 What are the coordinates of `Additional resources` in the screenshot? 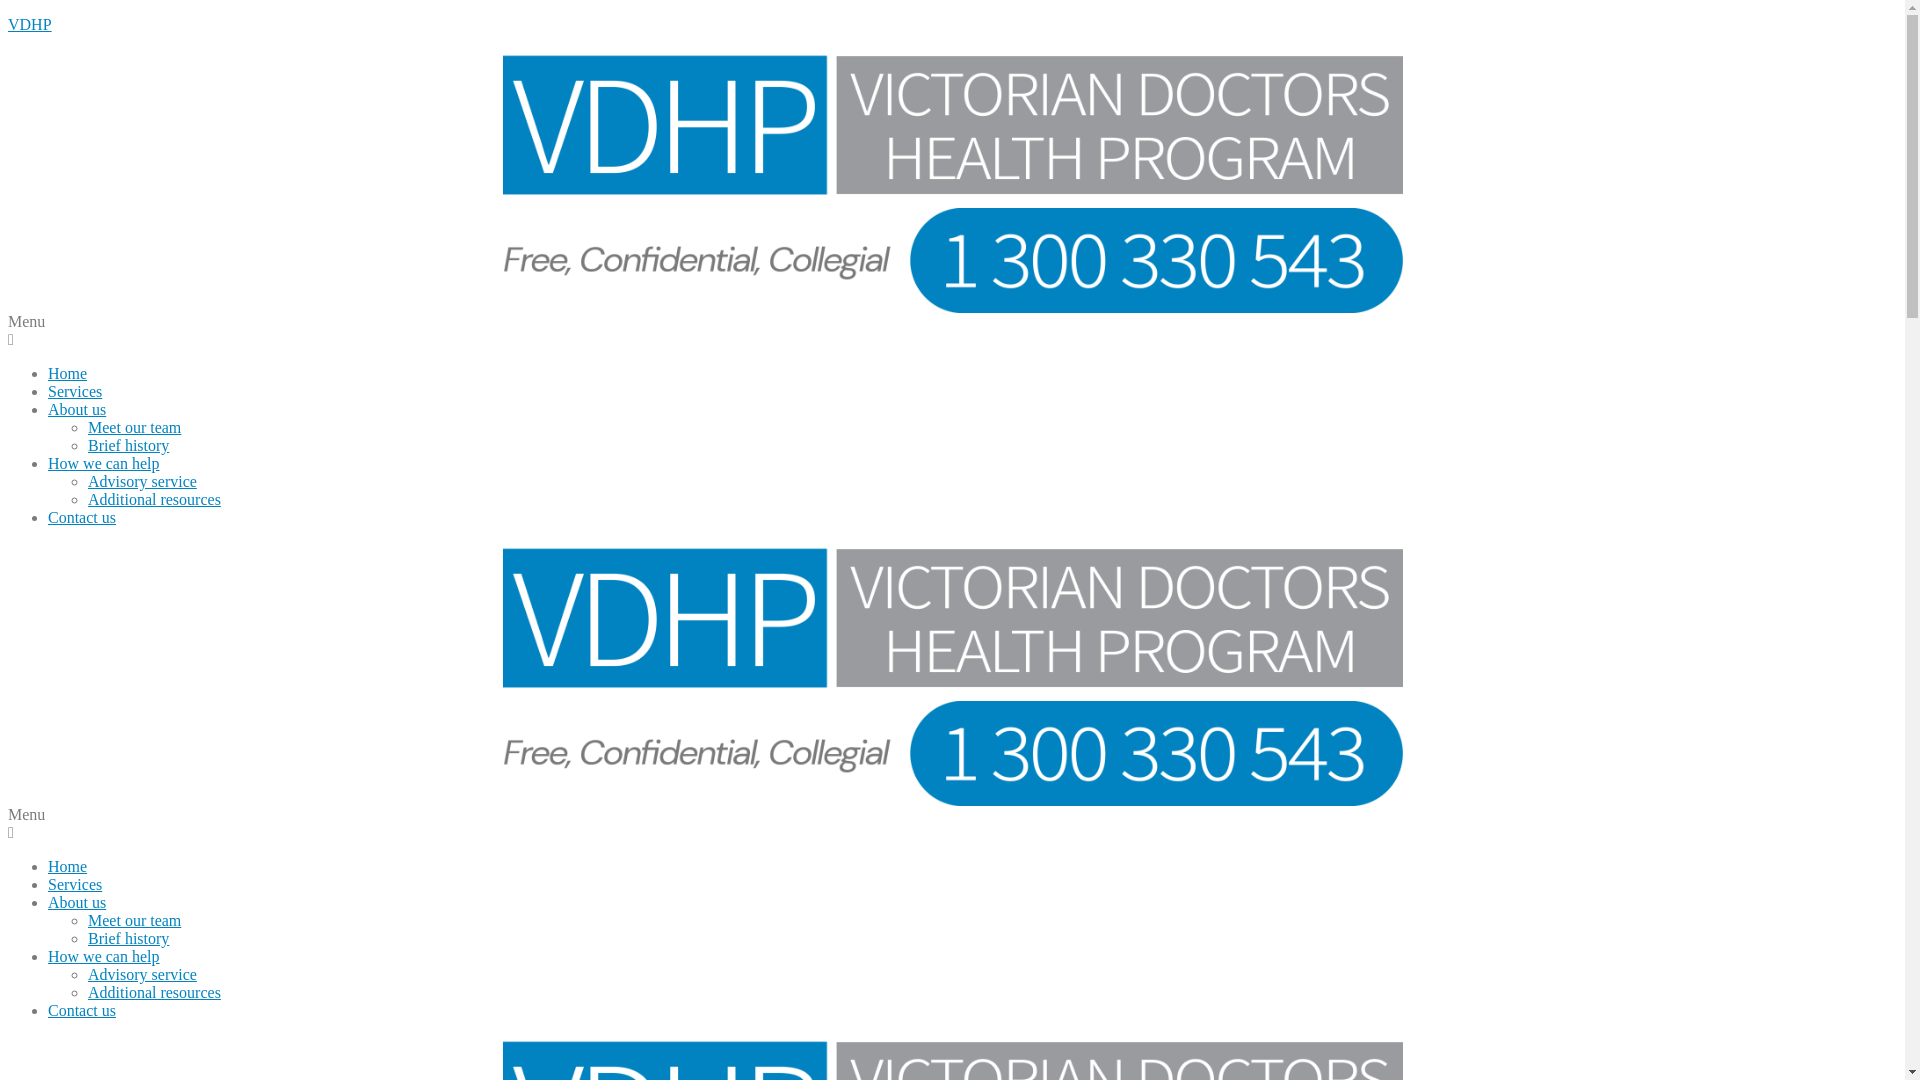 It's located at (154, 992).